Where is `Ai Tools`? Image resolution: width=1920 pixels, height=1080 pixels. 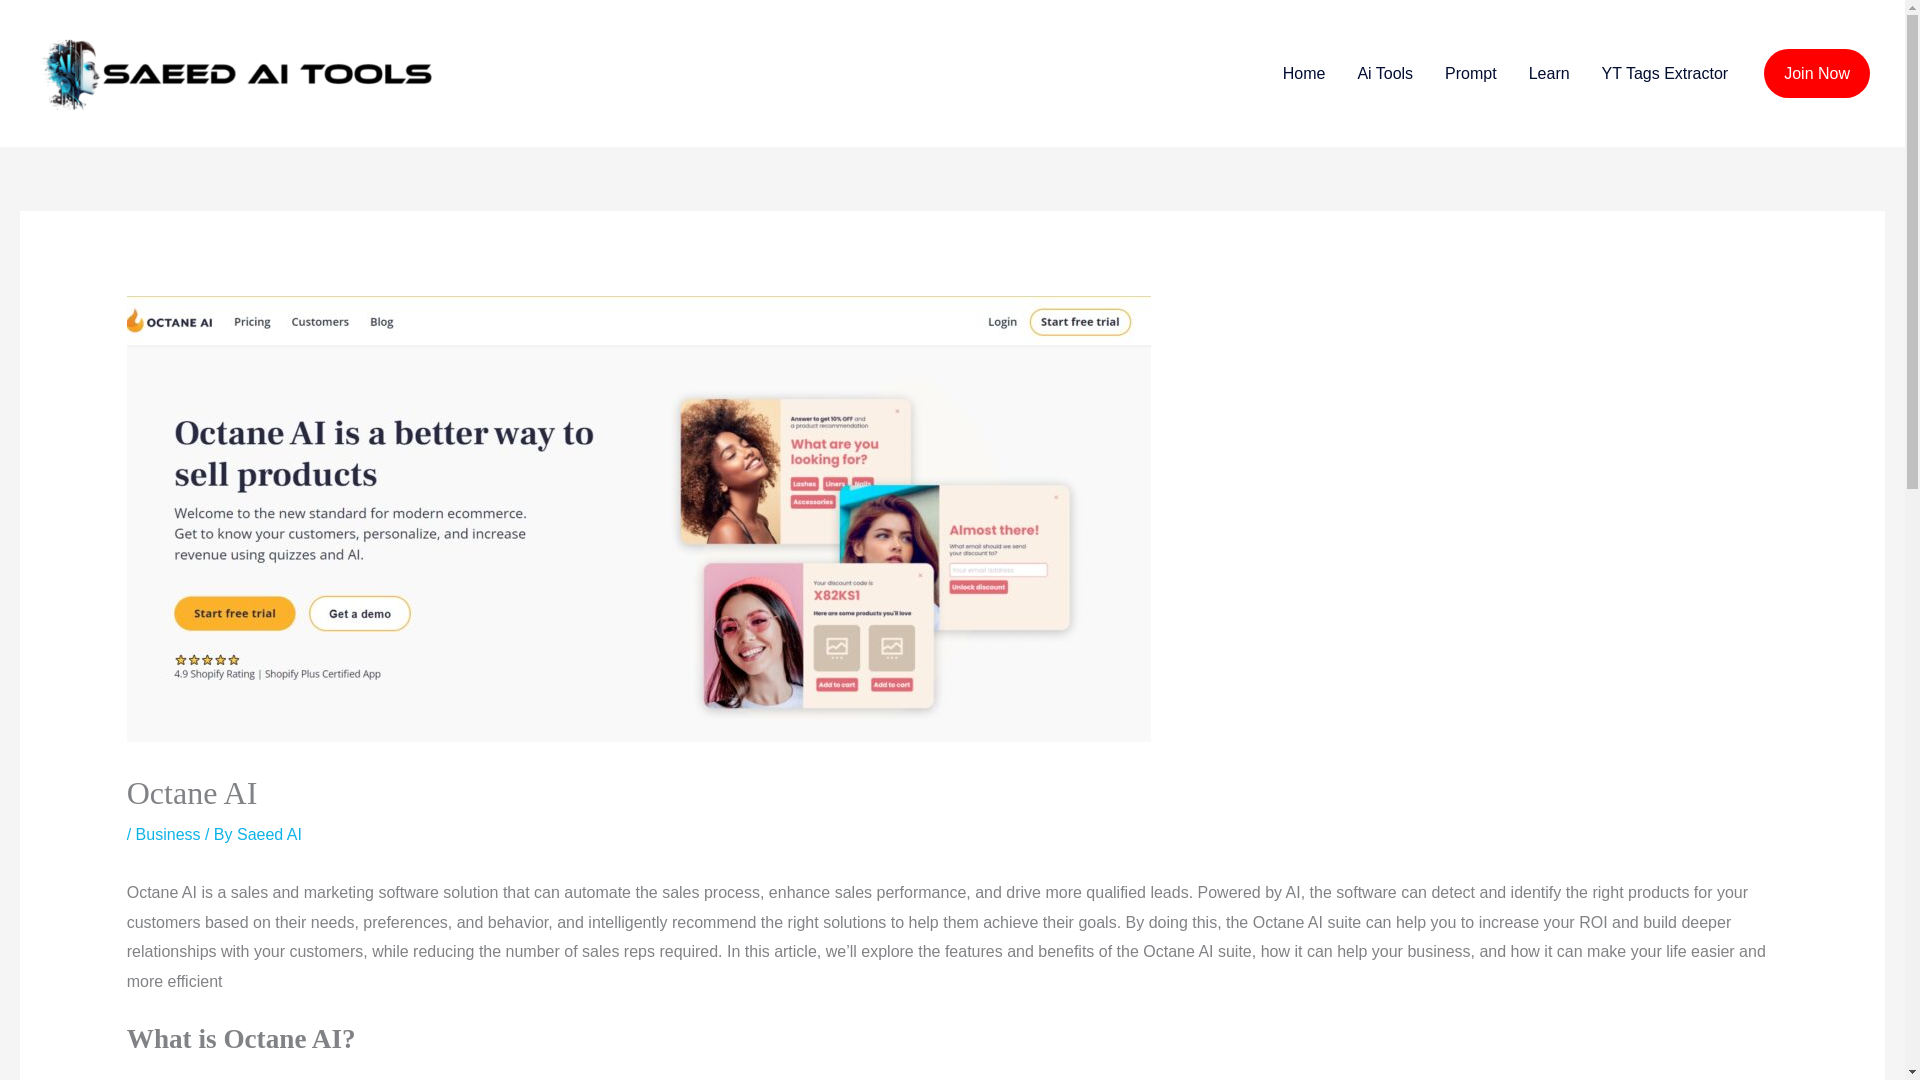
Ai Tools is located at coordinates (1384, 72).